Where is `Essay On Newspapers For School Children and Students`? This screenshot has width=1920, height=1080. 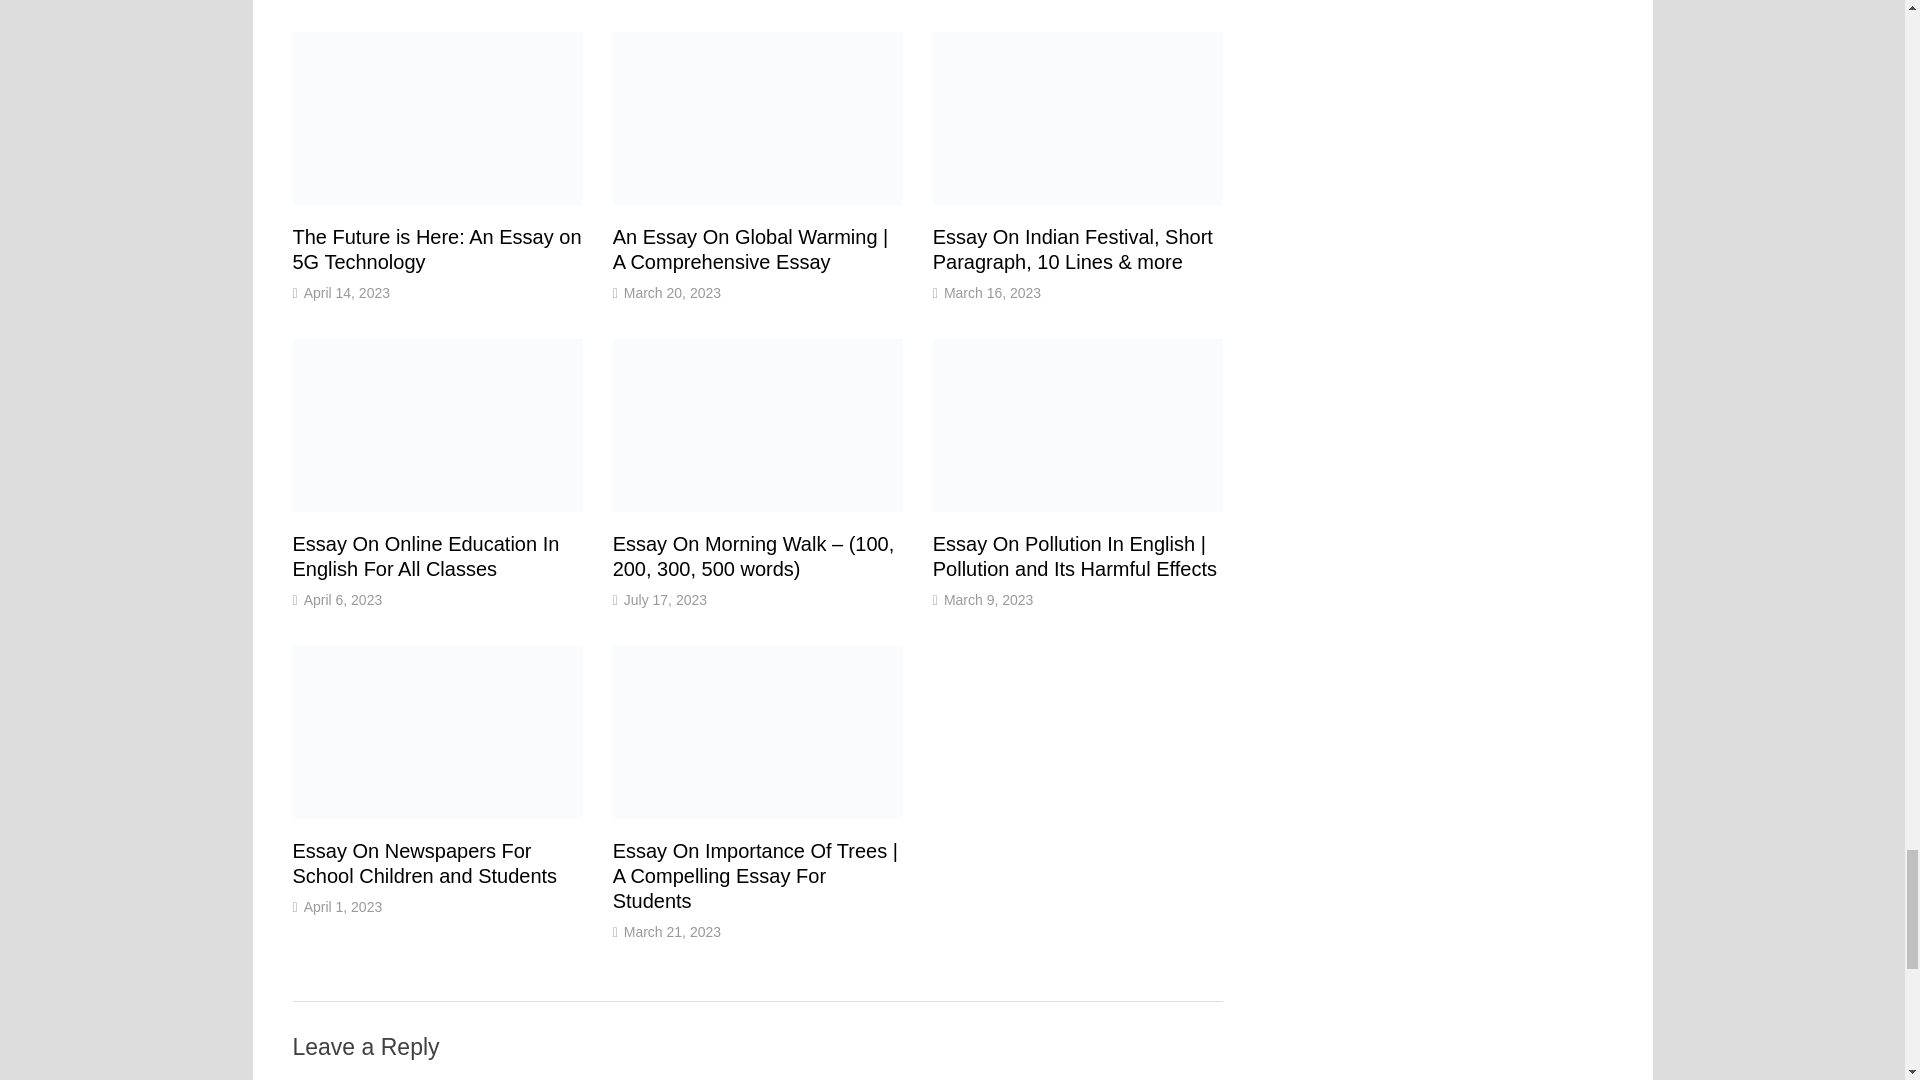 Essay On Newspapers For School Children and Students is located at coordinates (424, 863).